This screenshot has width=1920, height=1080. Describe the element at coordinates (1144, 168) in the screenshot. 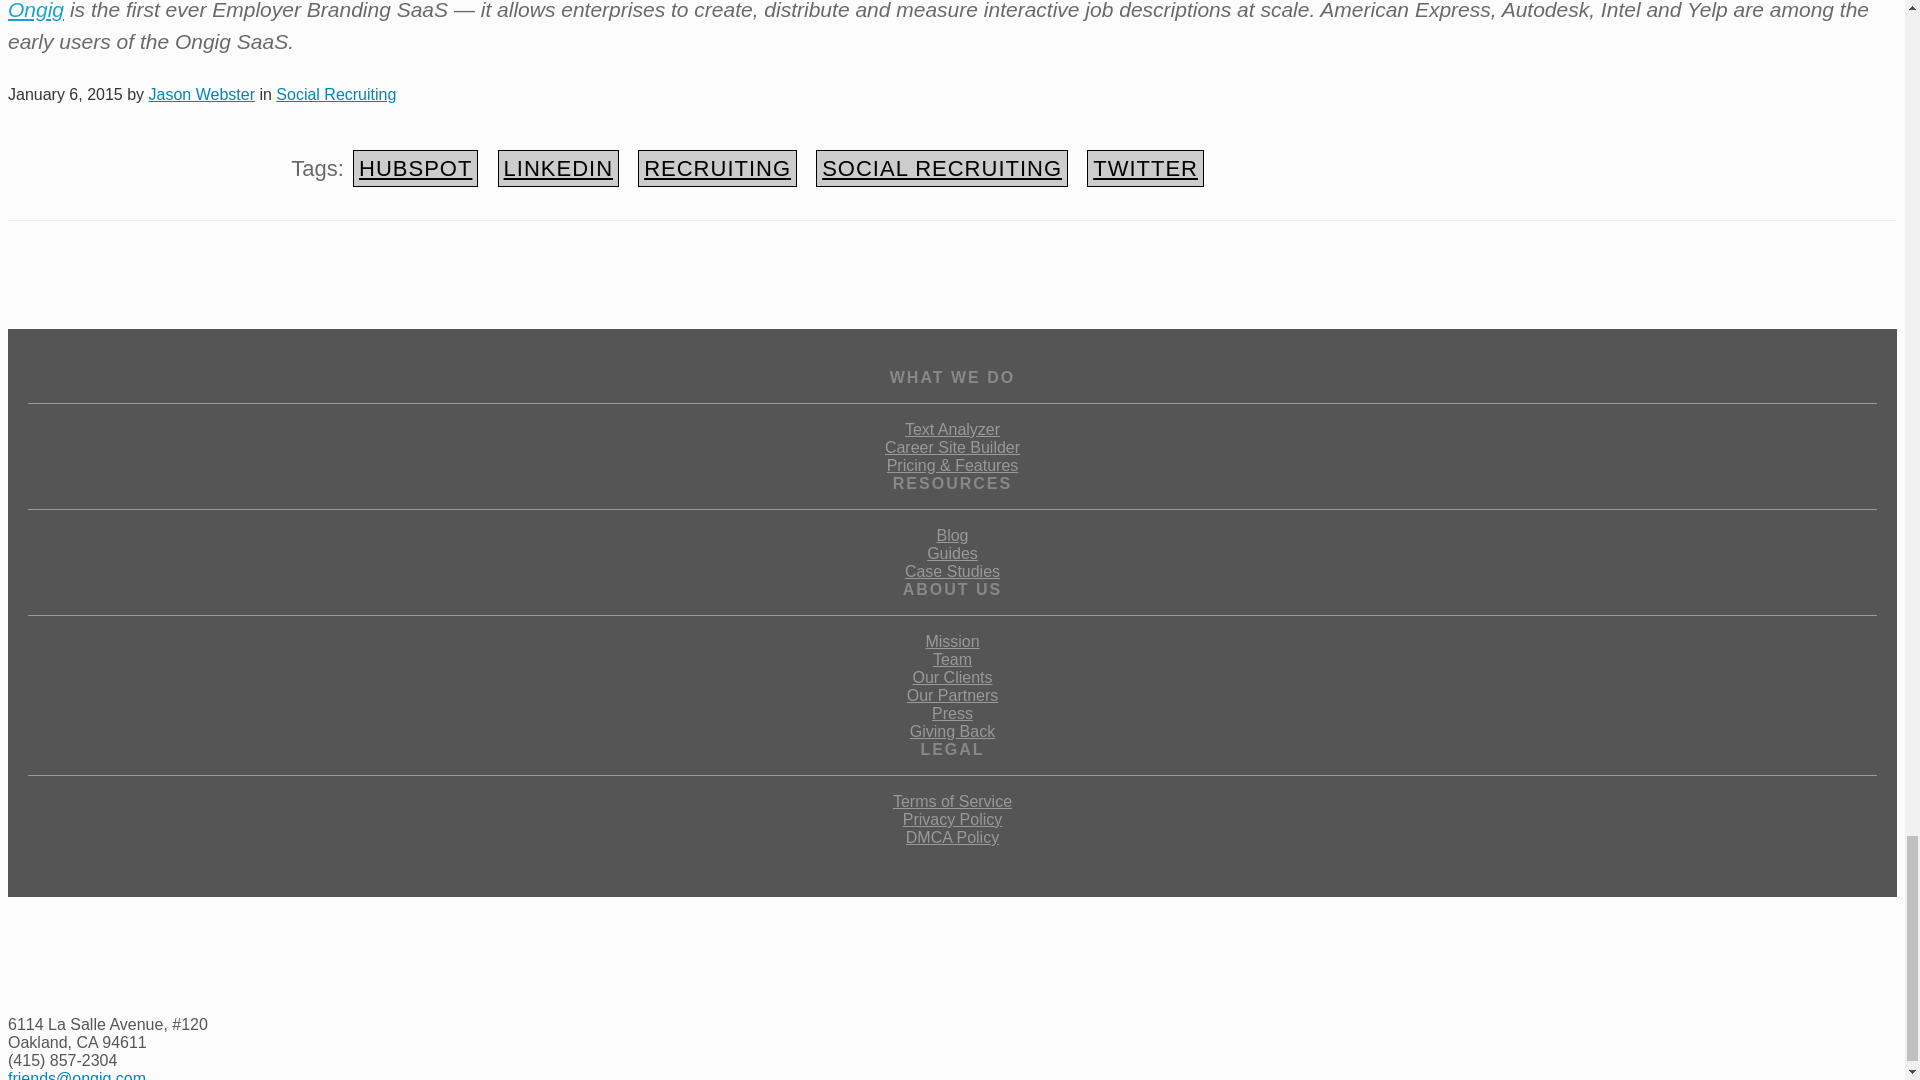

I see `TWITTER` at that location.